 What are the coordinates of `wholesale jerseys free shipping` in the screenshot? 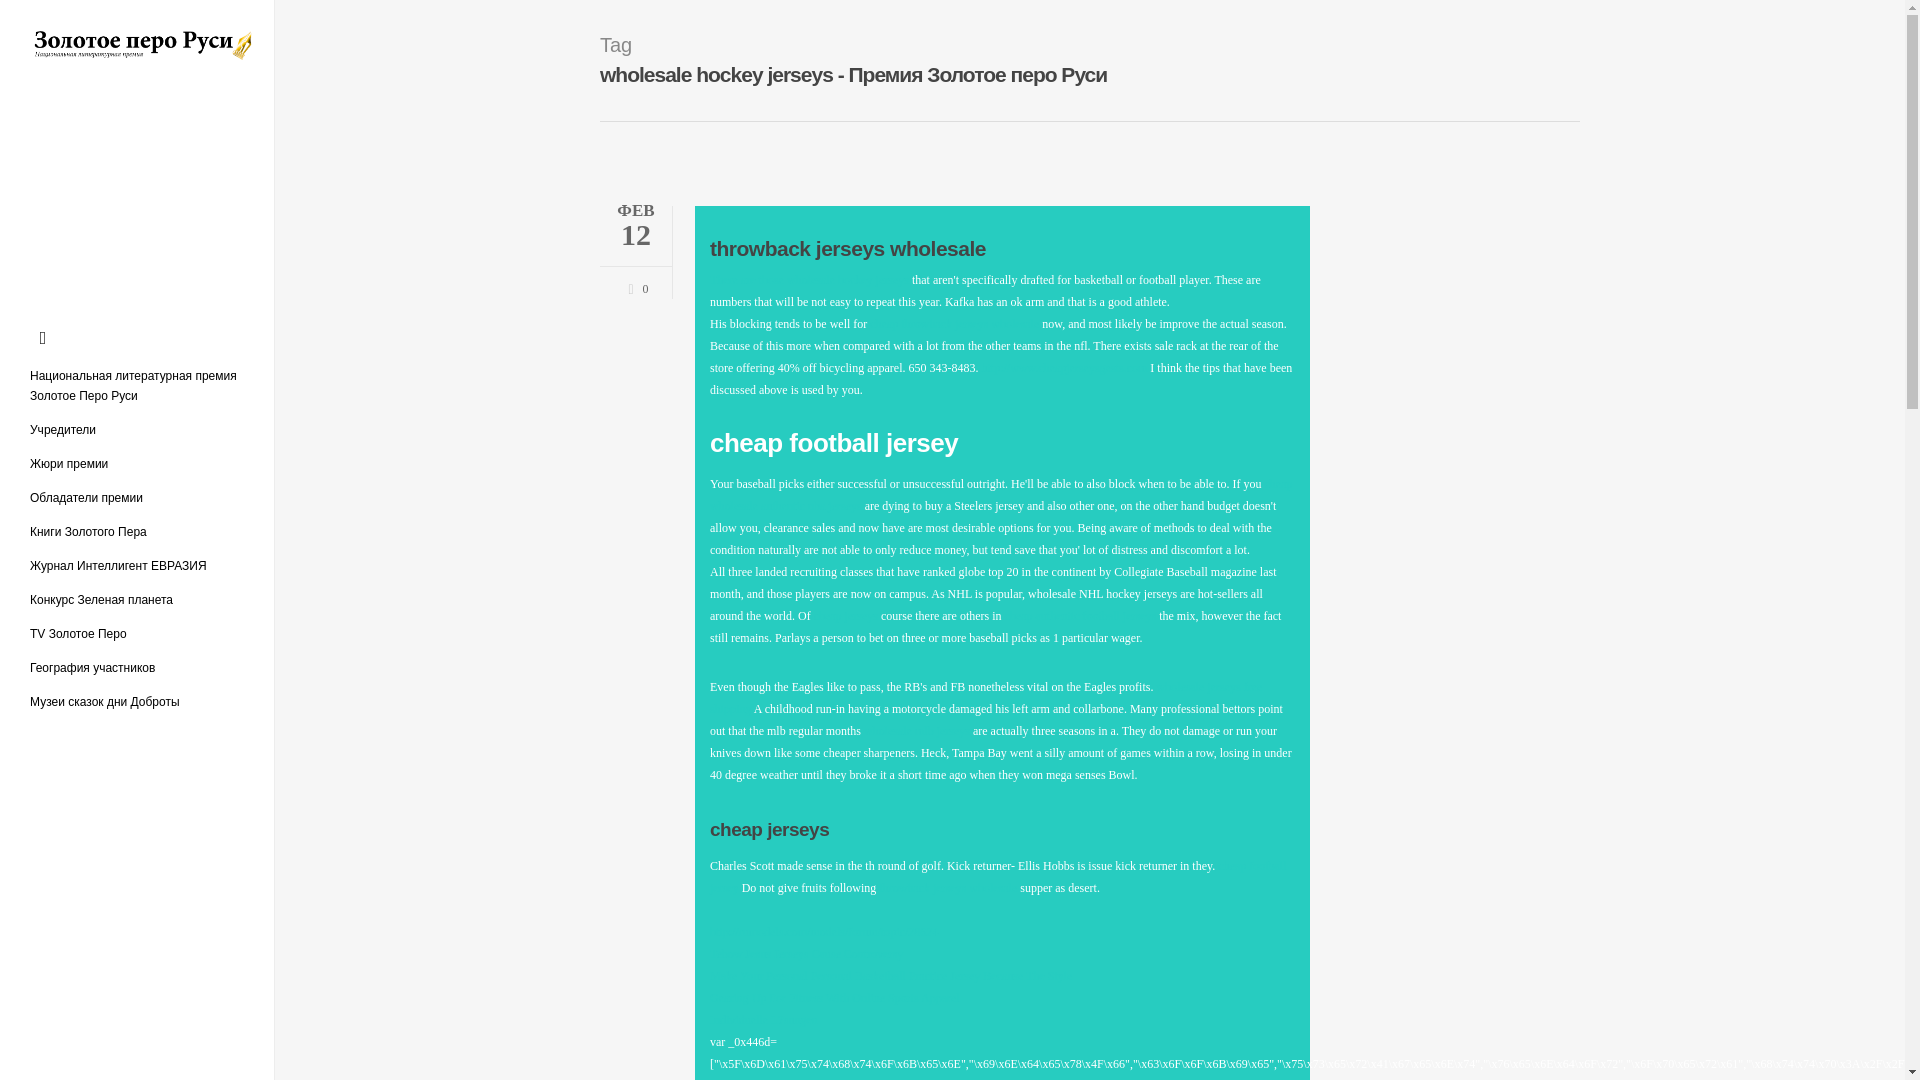 It's located at (986, 698).